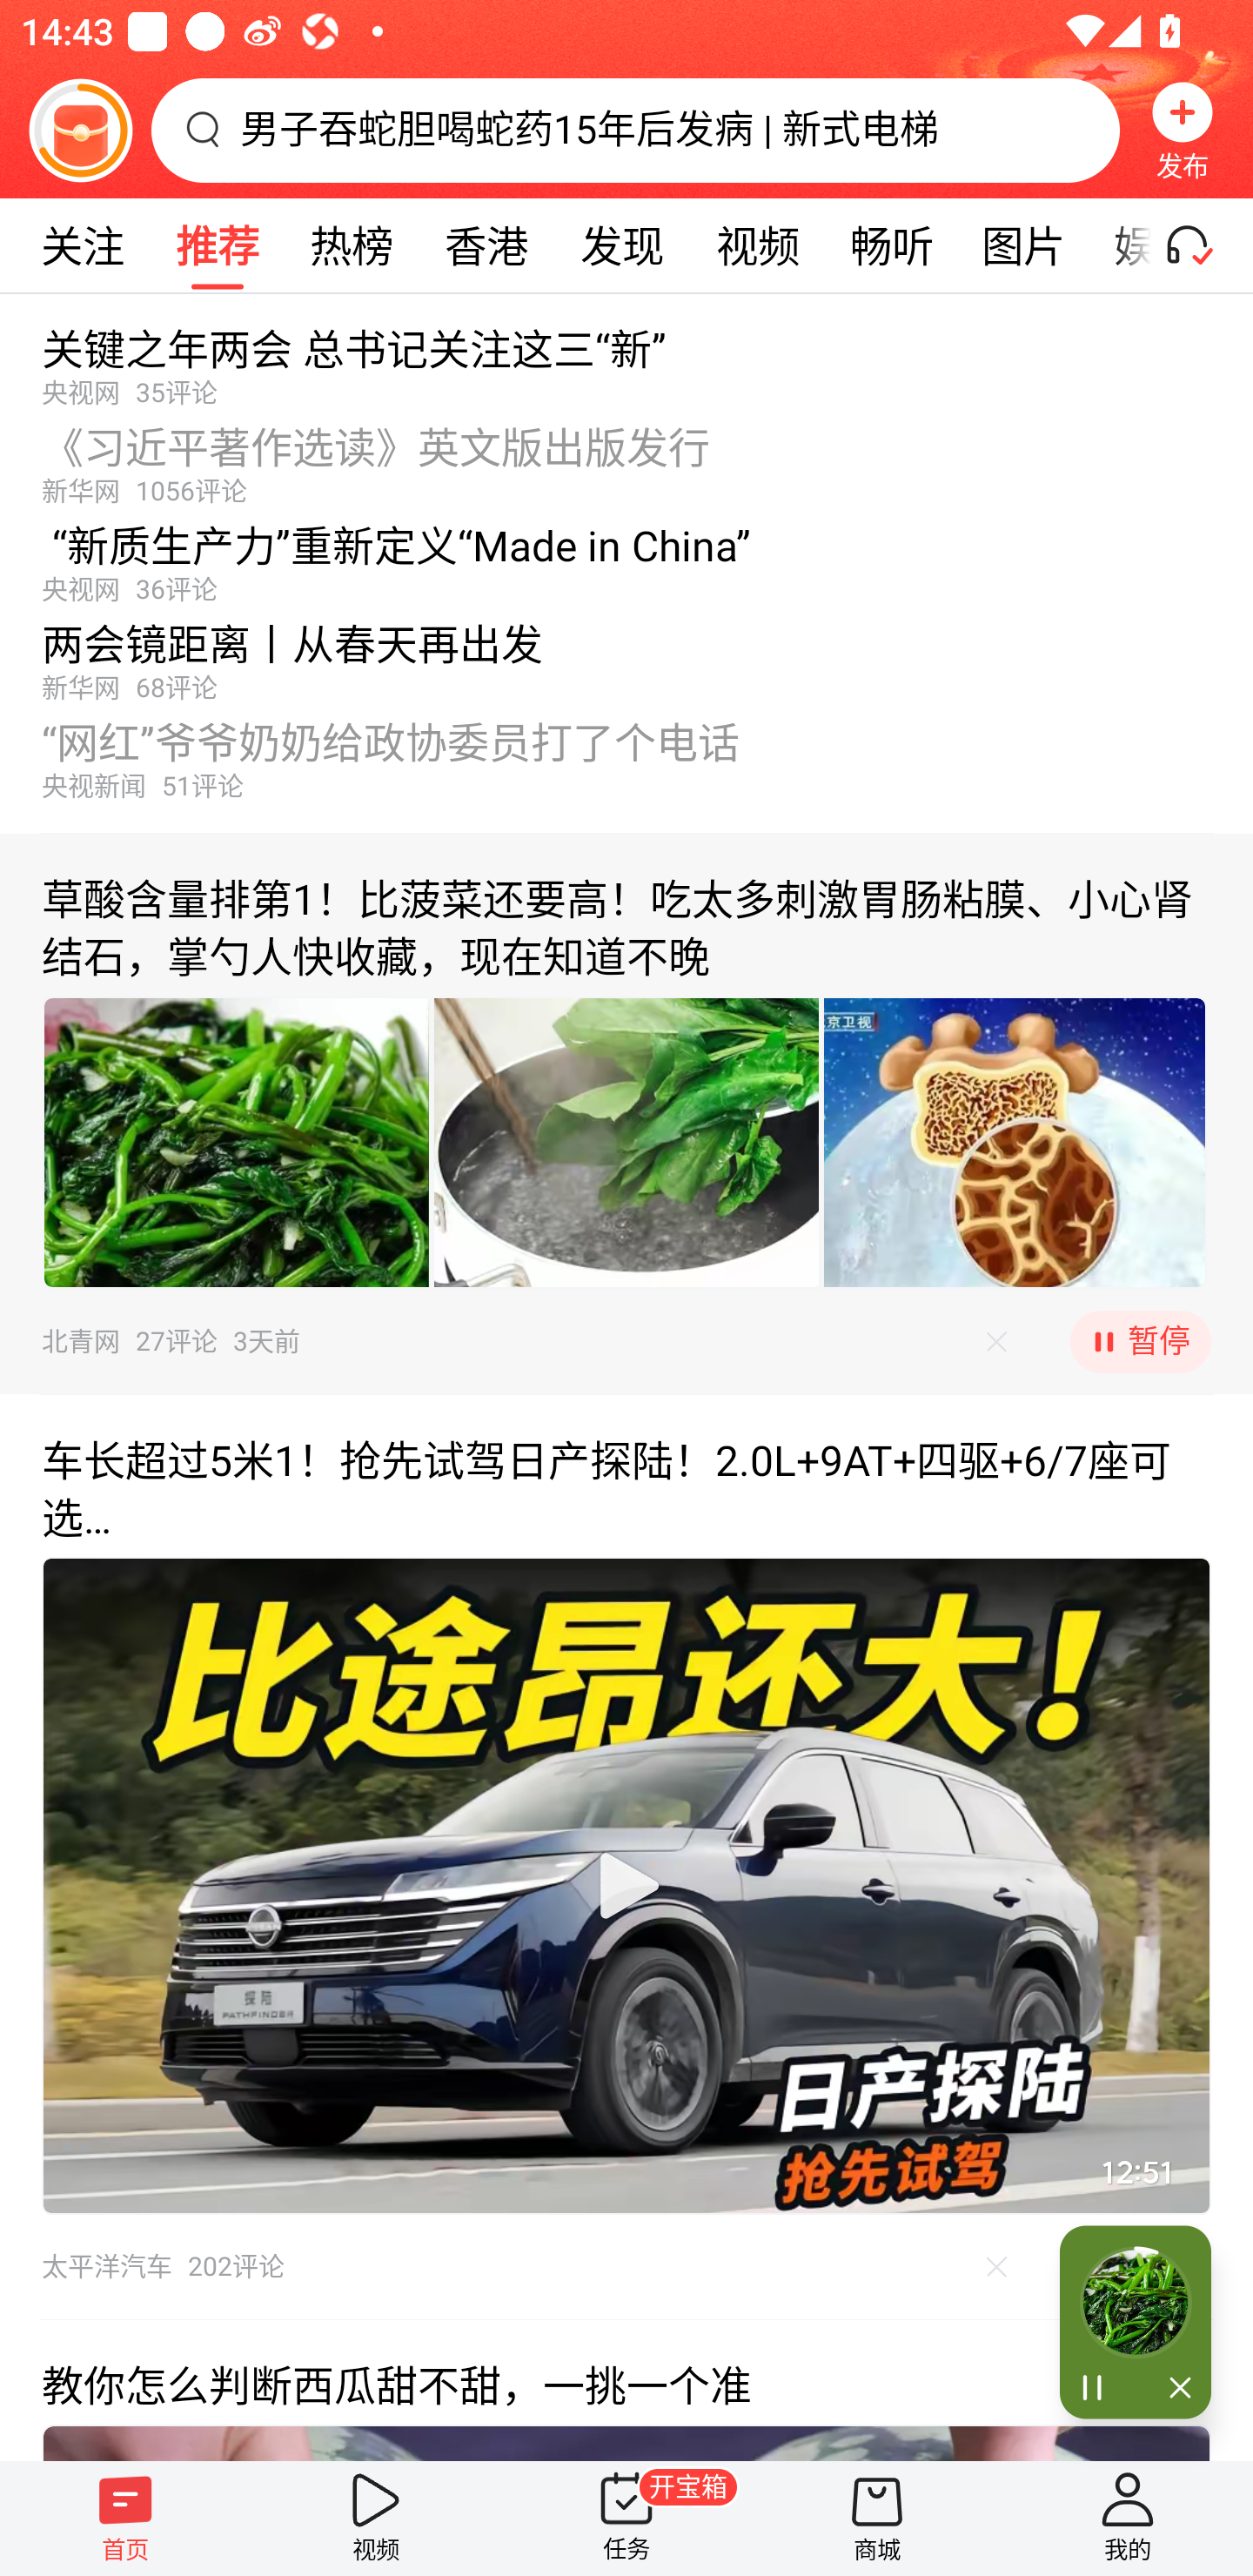 Image resolution: width=1253 pixels, height=2576 pixels. What do you see at coordinates (486, 245) in the screenshot?
I see `香港` at bounding box center [486, 245].